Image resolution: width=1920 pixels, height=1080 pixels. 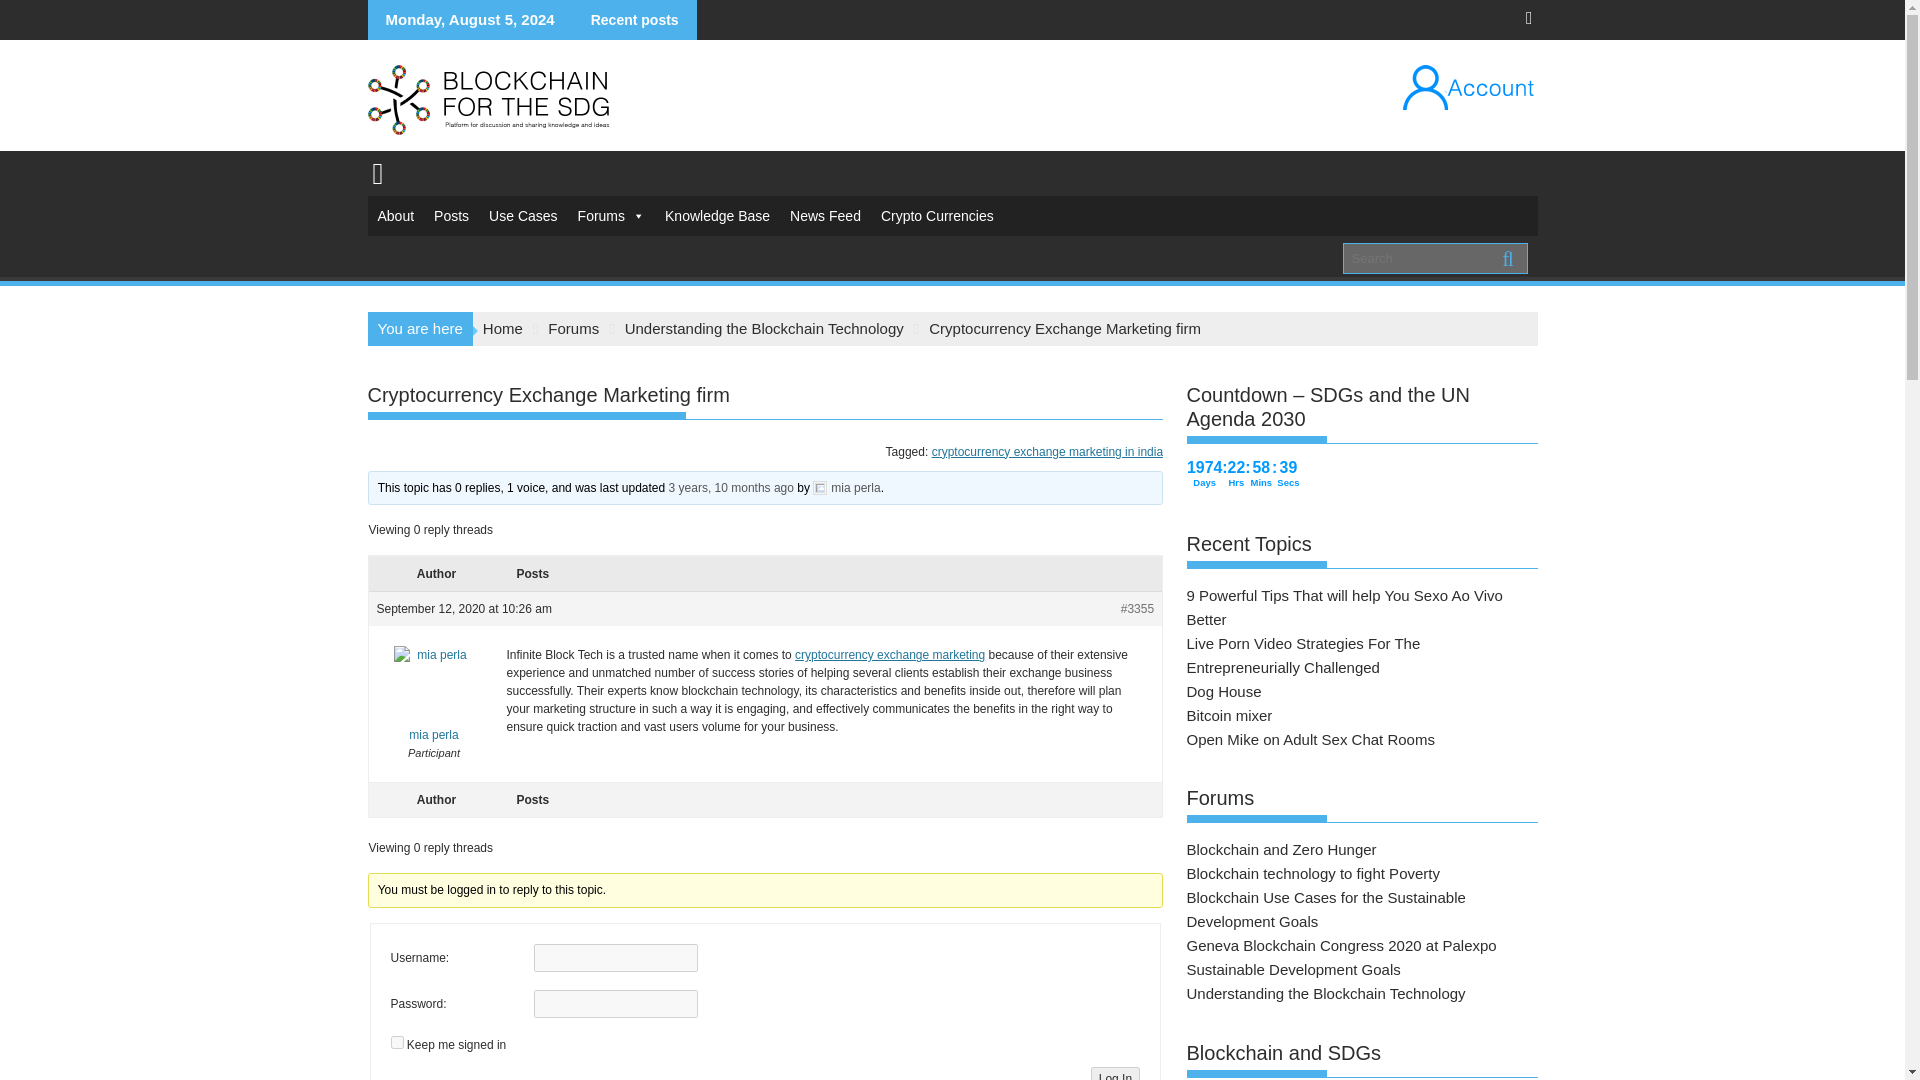 What do you see at coordinates (1047, 450) in the screenshot?
I see `cryptocurrency exchange marketing in india` at bounding box center [1047, 450].